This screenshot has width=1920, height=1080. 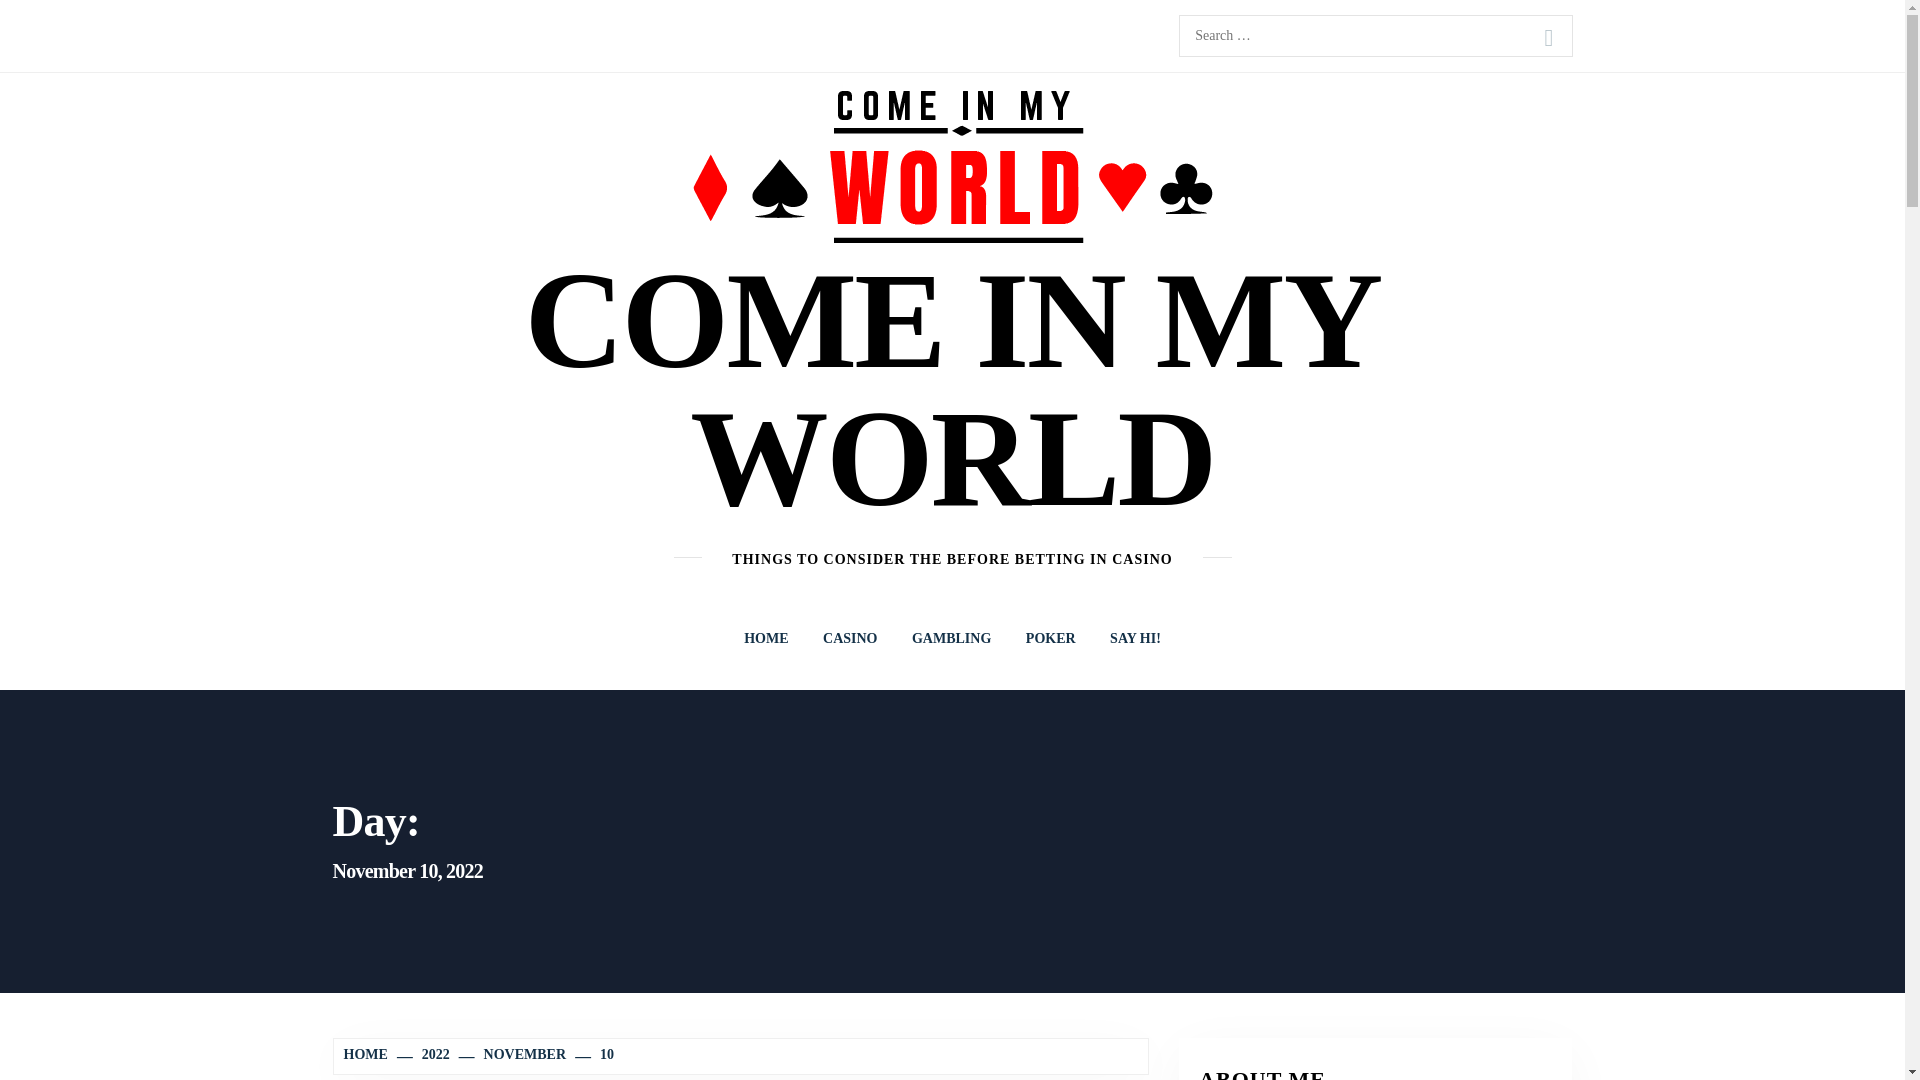 I want to click on 2022, so click(x=424, y=1054).